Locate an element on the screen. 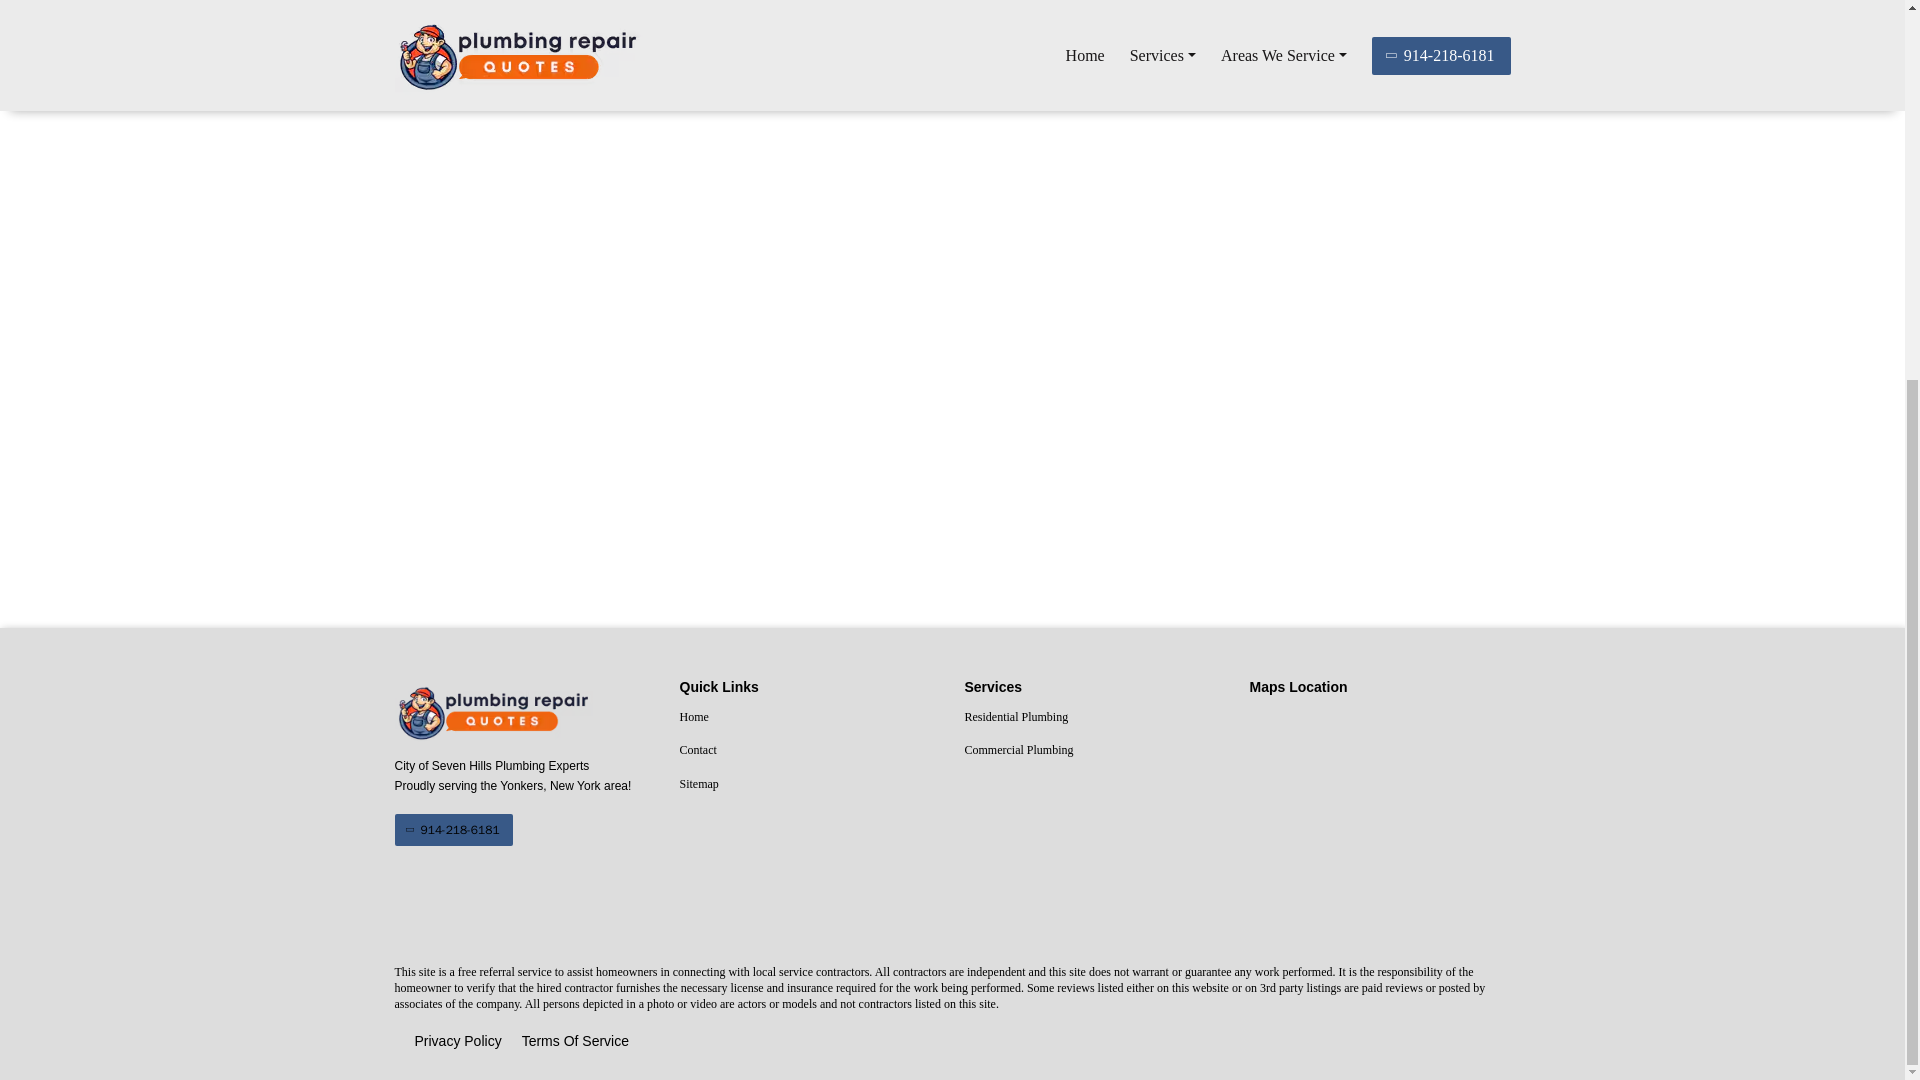  Privacy Policy is located at coordinates (458, 1042).